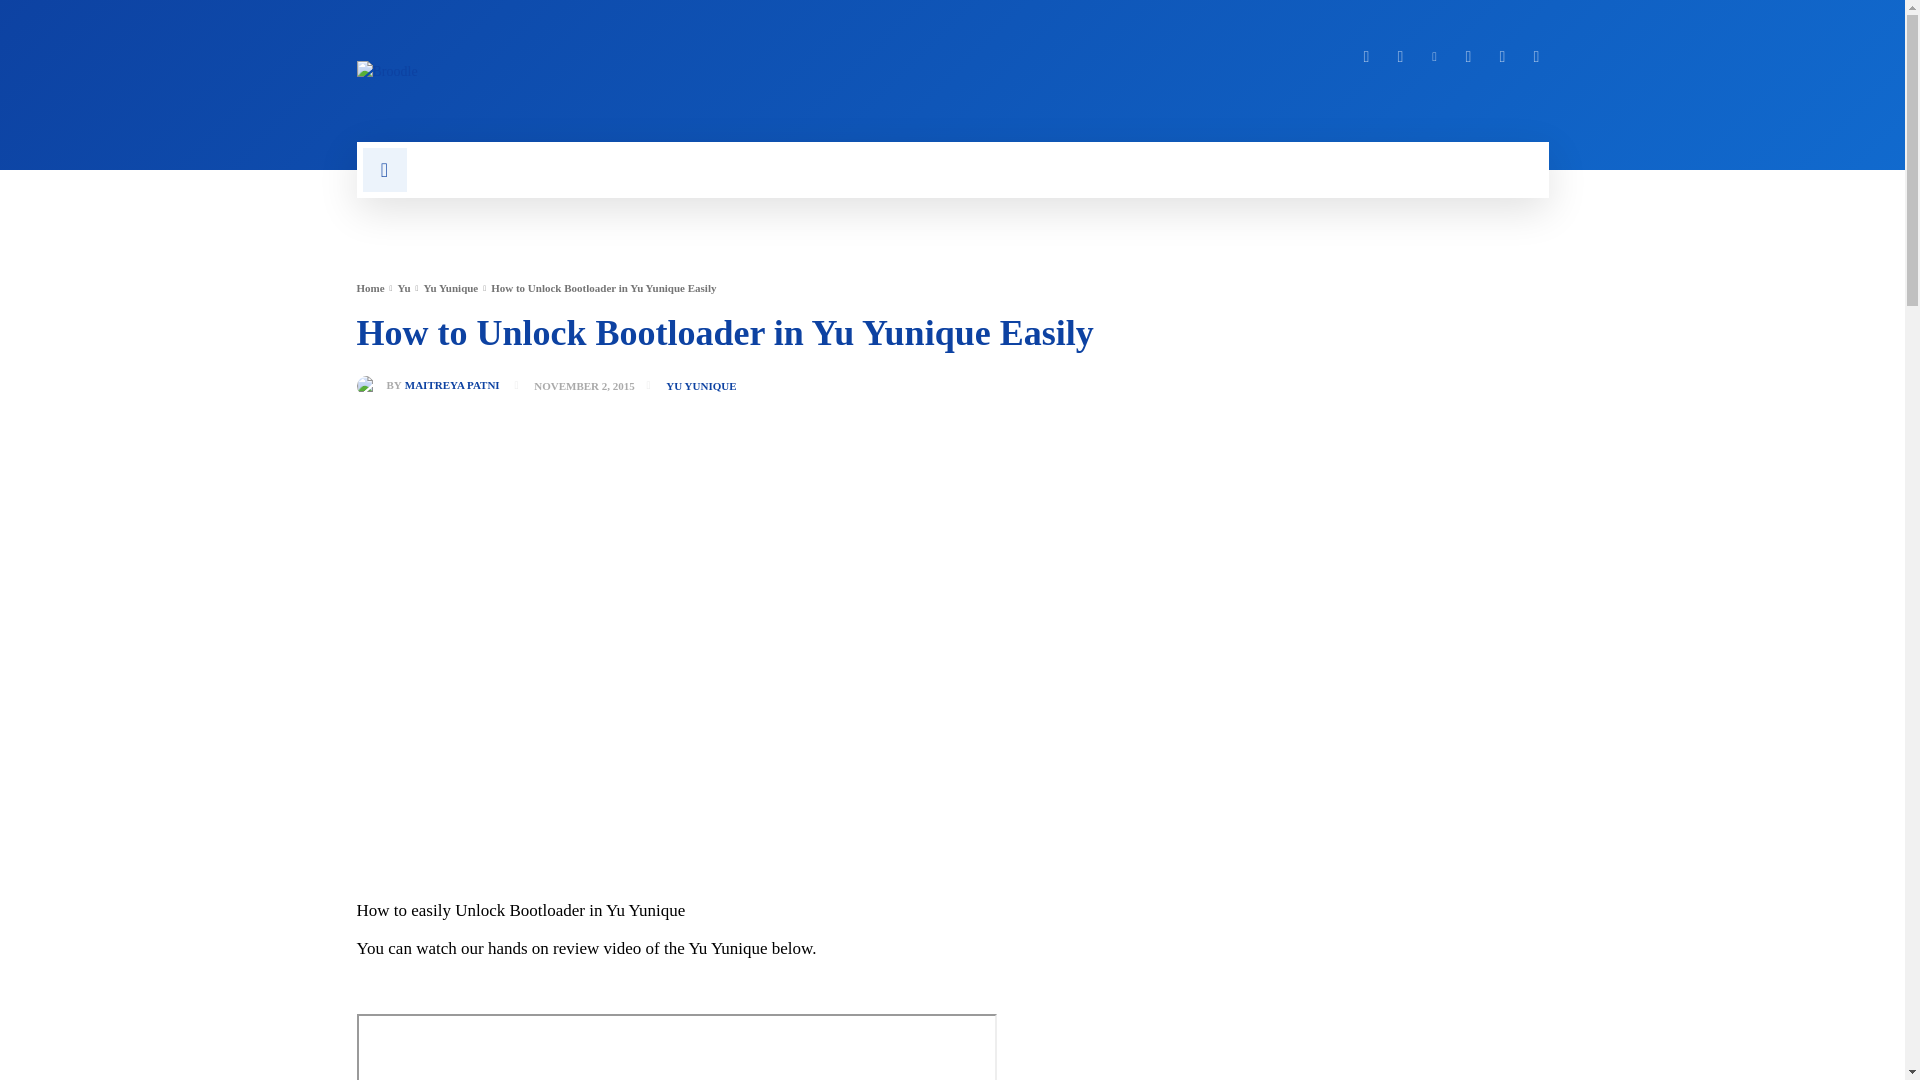  Describe the element at coordinates (386, 70) in the screenshot. I see `Broodle` at that location.